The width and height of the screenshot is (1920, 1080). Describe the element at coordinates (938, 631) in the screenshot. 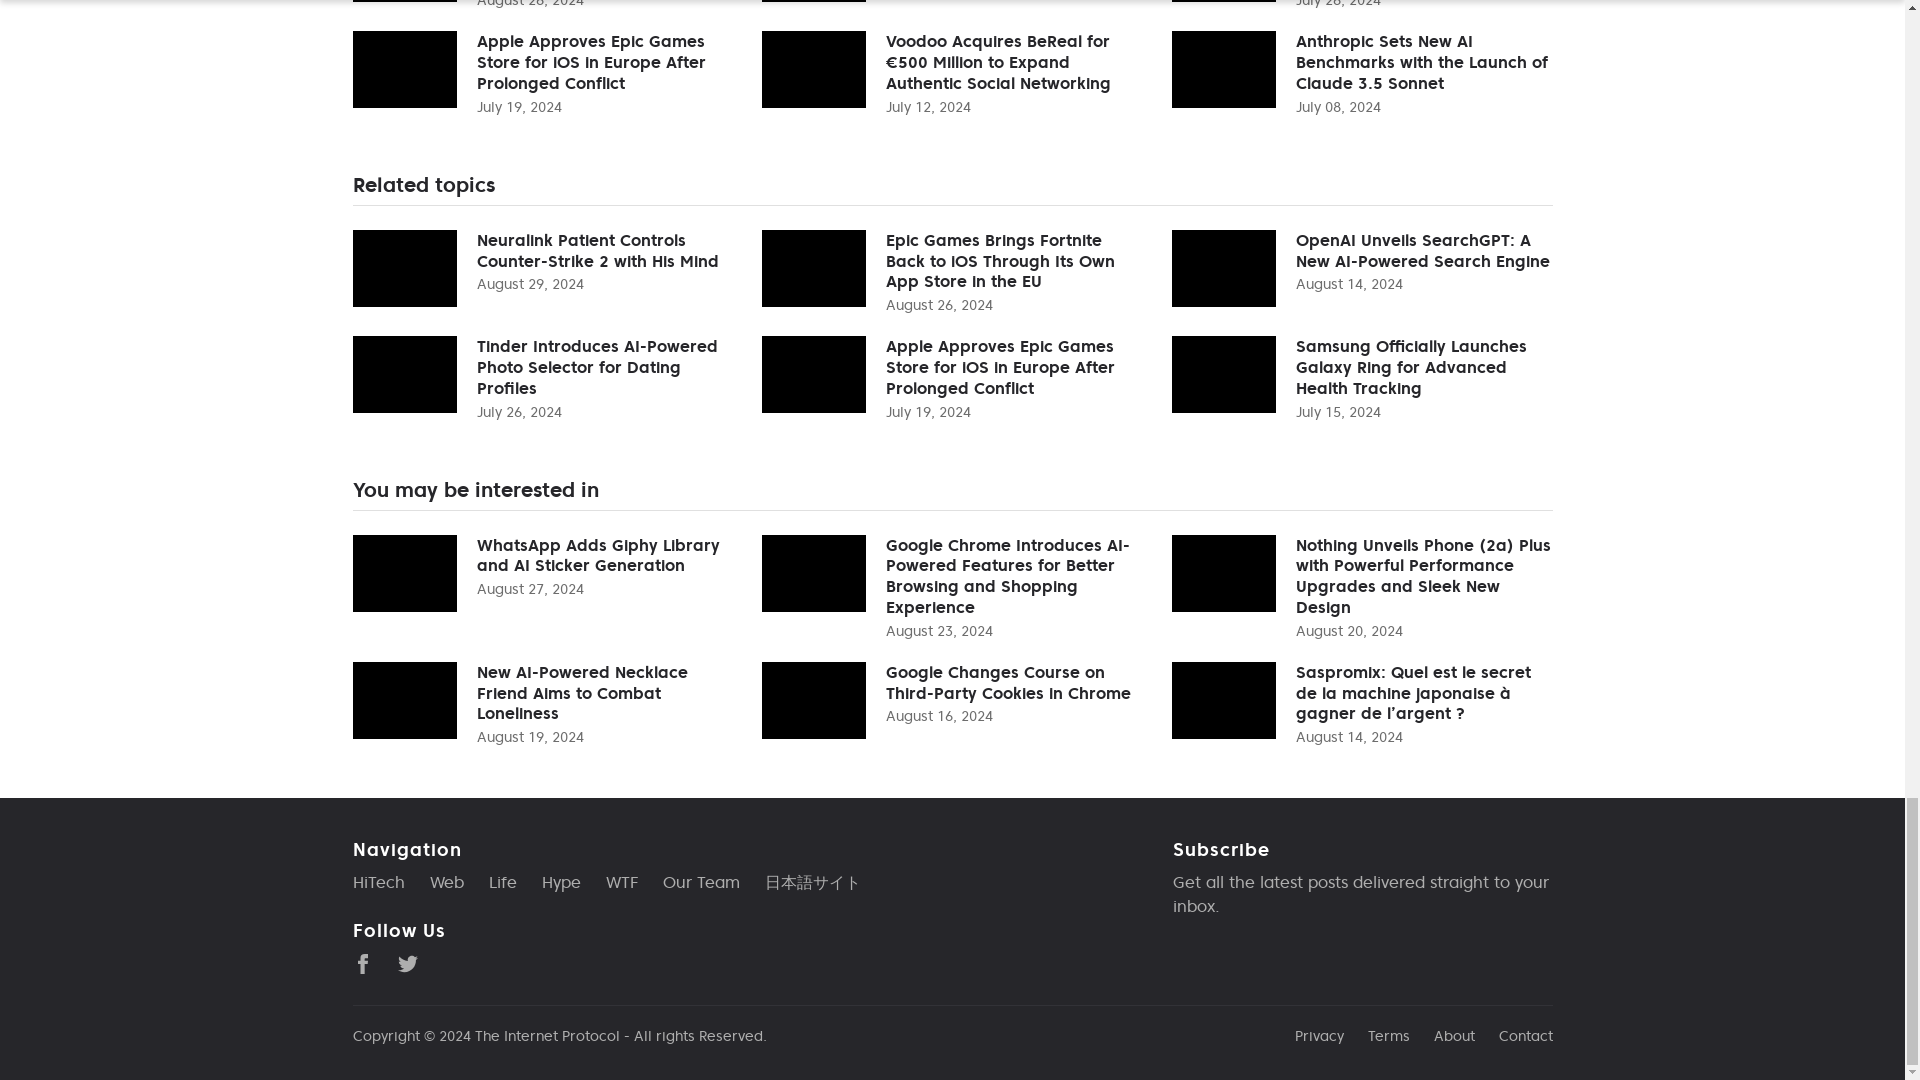

I see `23 August, 2024` at that location.